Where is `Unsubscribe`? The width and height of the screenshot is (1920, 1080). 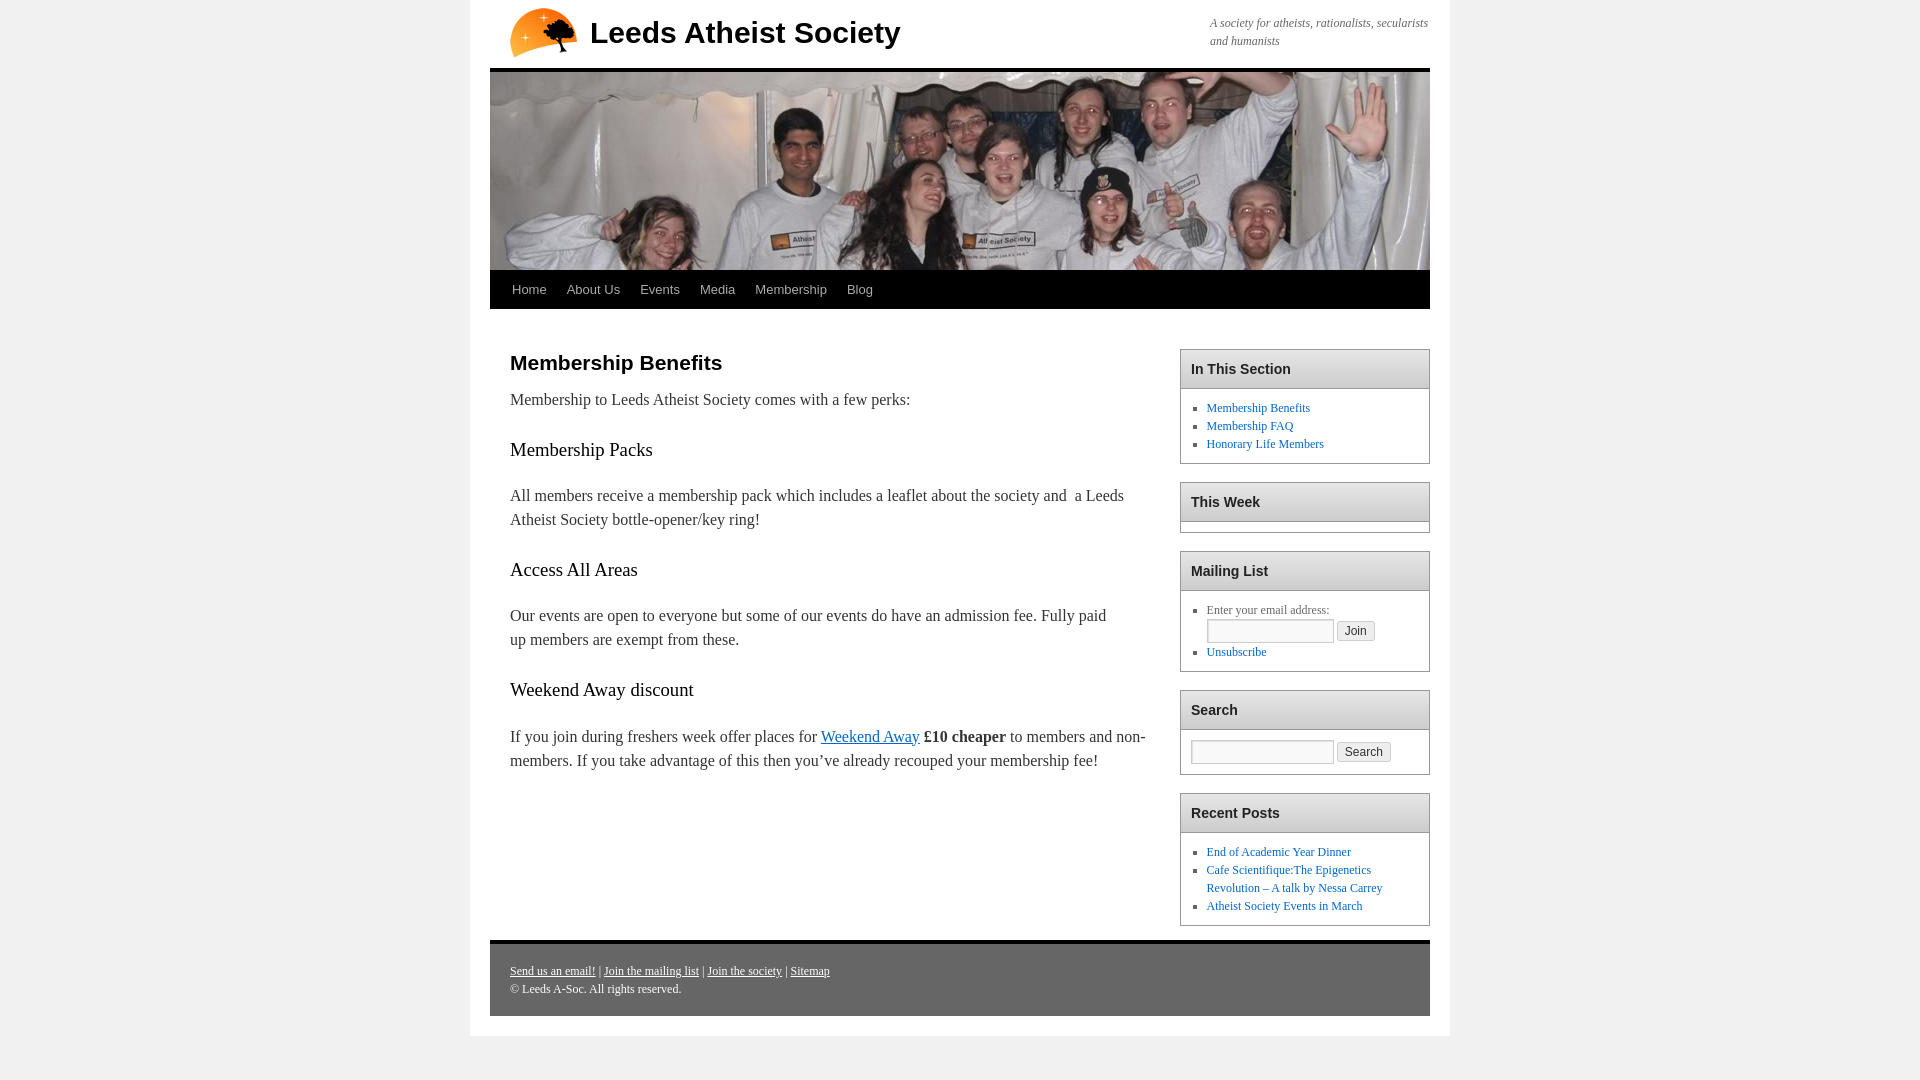 Unsubscribe is located at coordinates (1237, 651).